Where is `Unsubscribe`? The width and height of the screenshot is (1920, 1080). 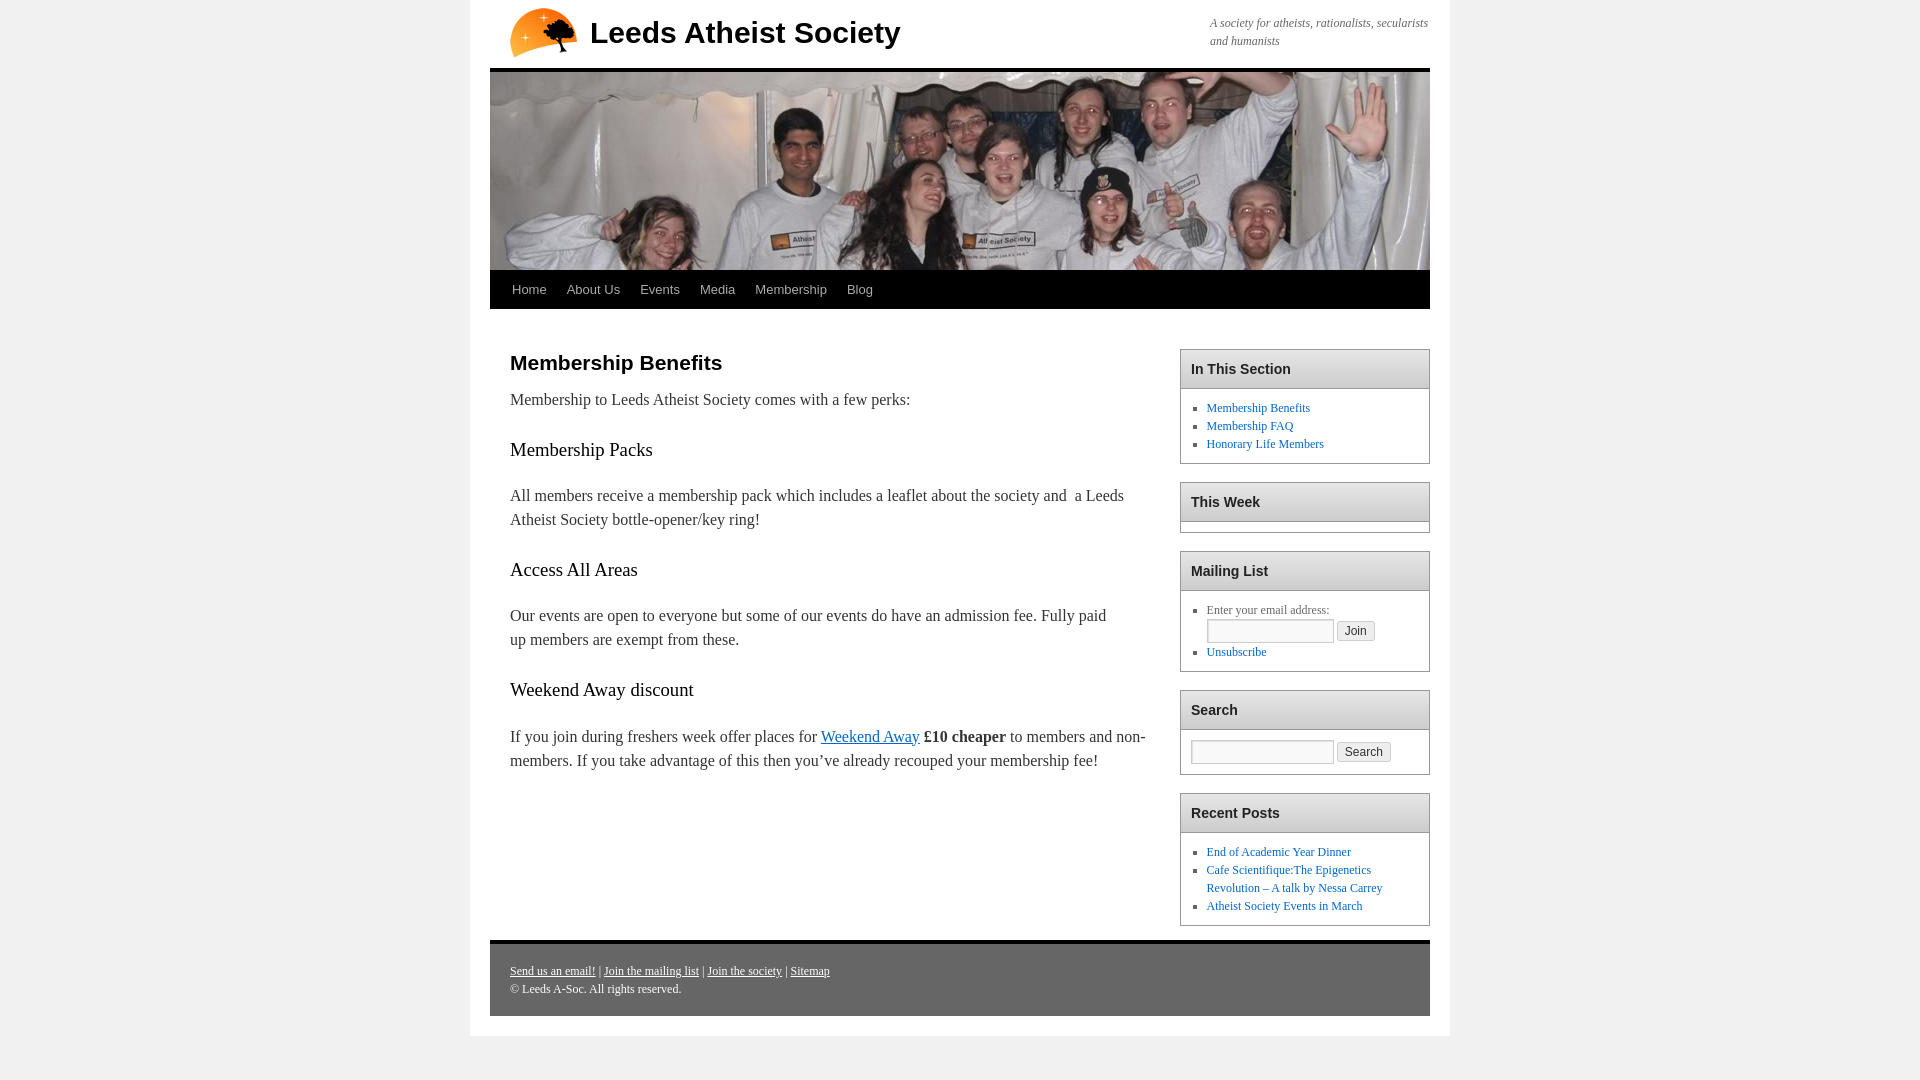 Unsubscribe is located at coordinates (1237, 651).